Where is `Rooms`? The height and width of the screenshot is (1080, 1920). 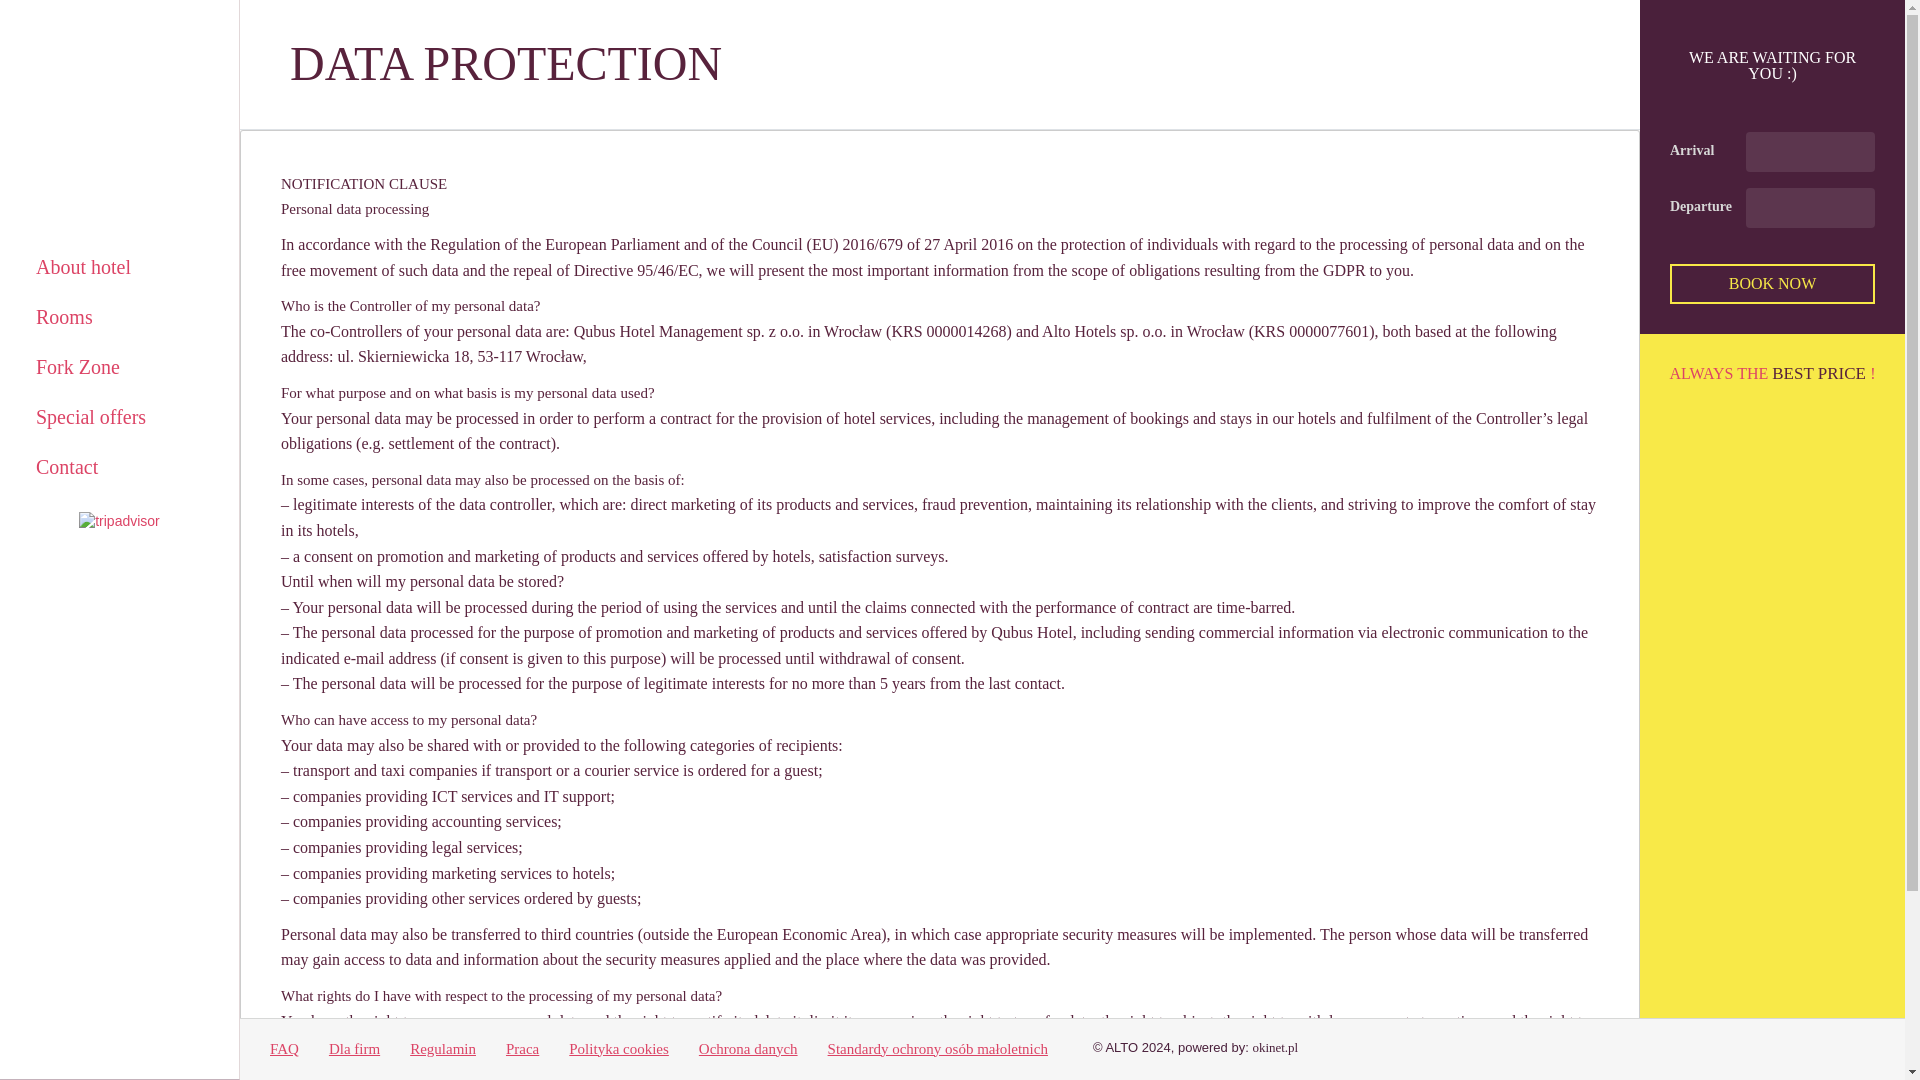
Rooms is located at coordinates (119, 316).